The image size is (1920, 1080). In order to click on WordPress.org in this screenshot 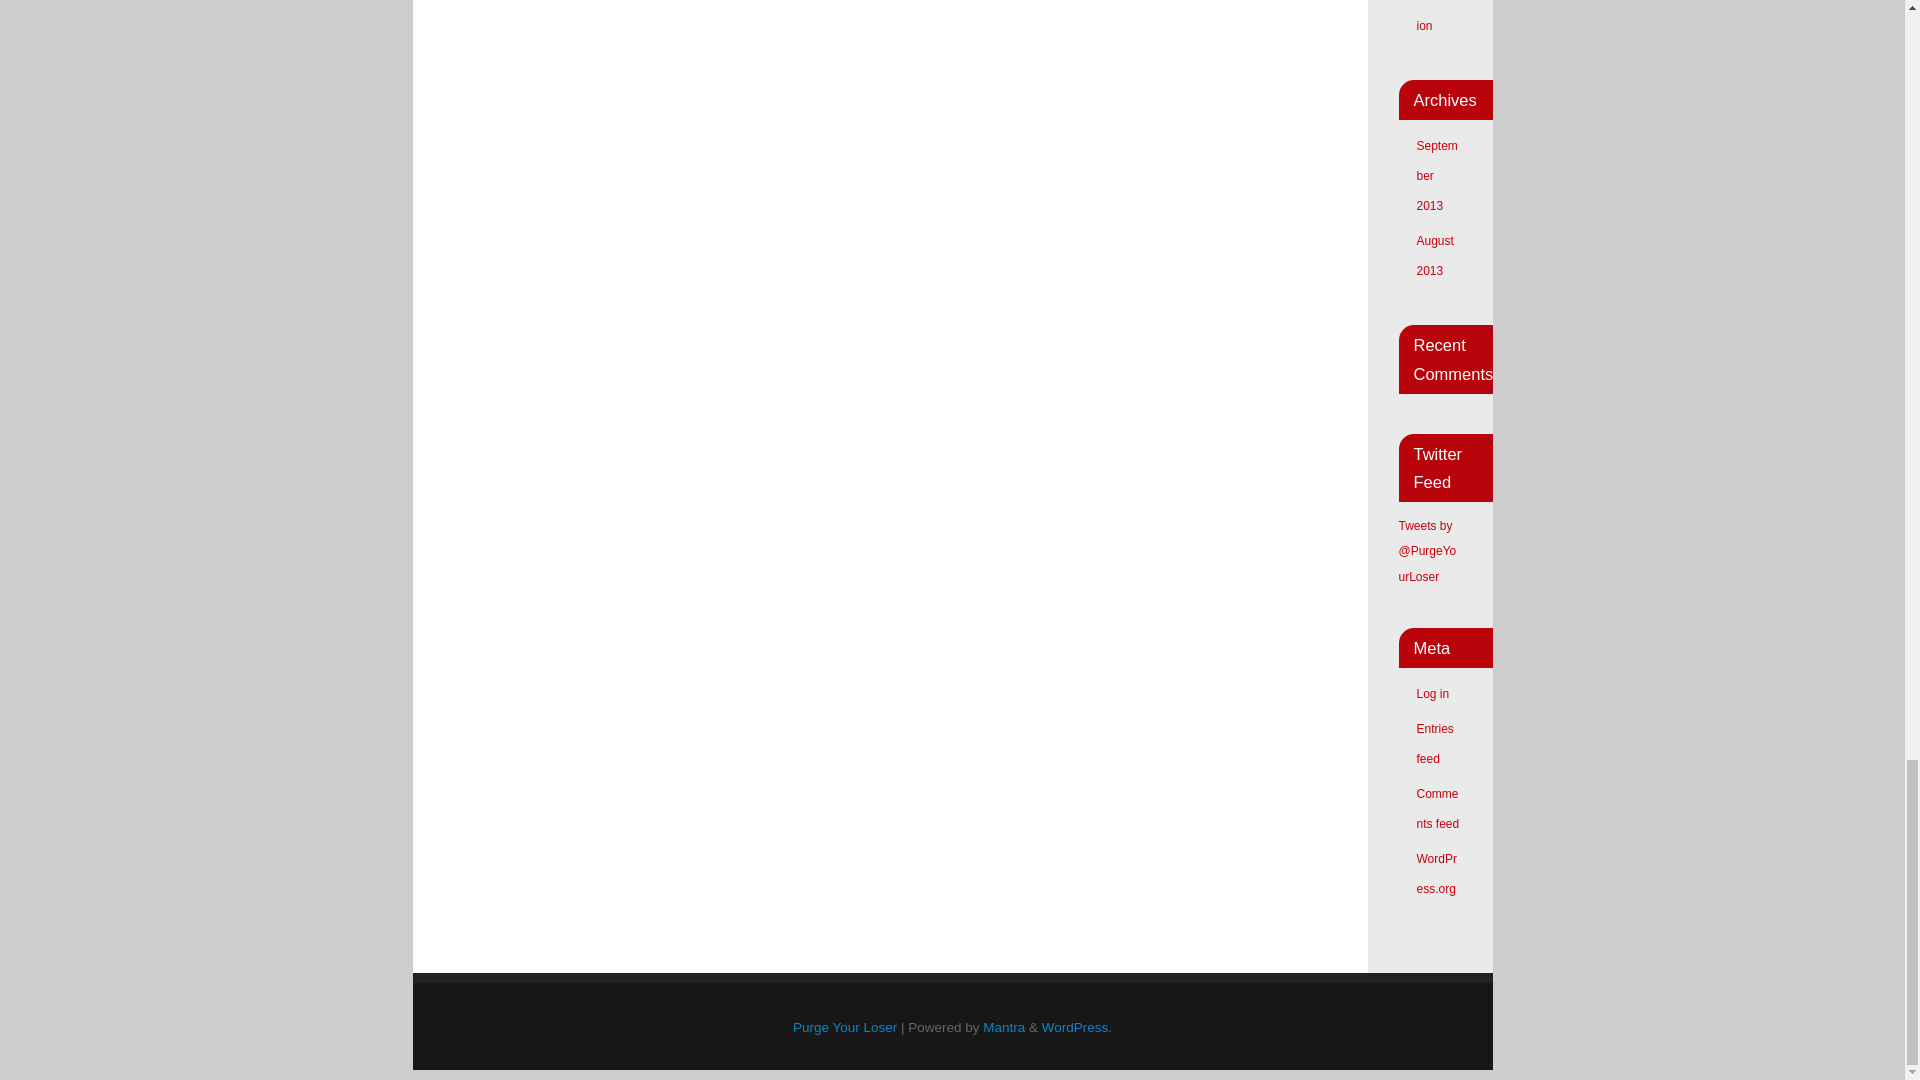, I will do `click(1436, 874)`.